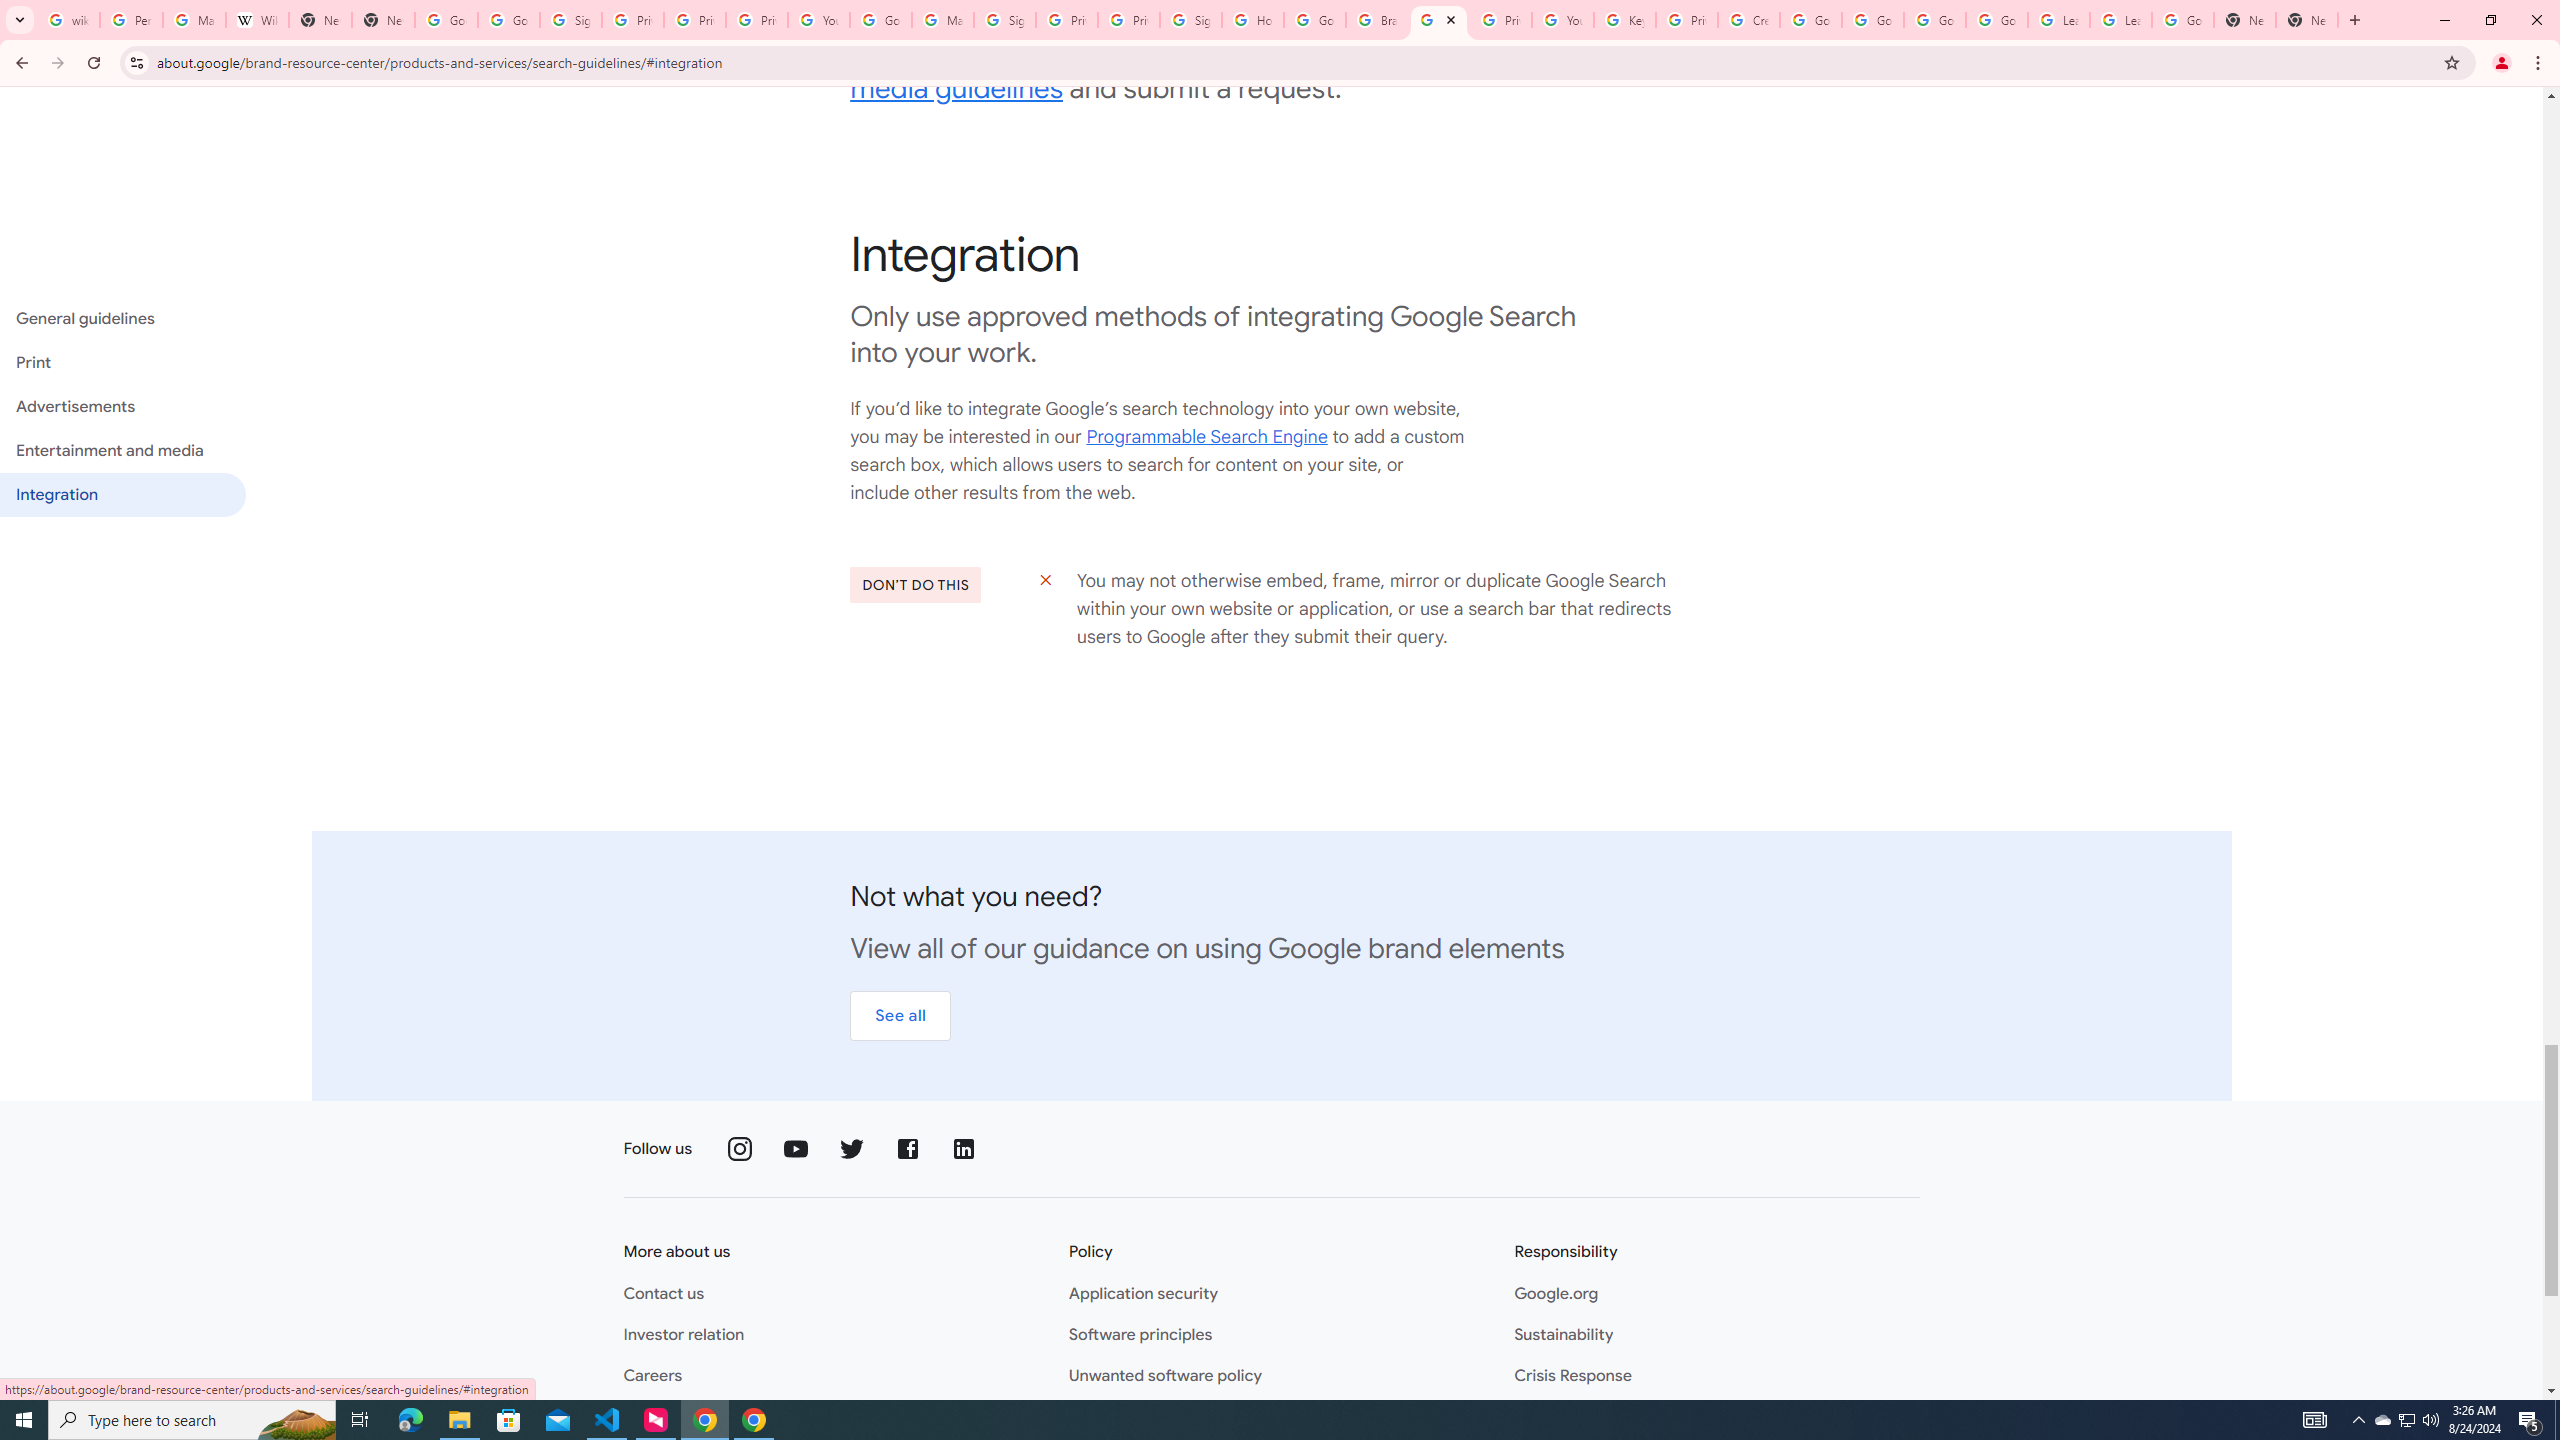  What do you see at coordinates (1206, 438) in the screenshot?
I see `Programmable Search Engine` at bounding box center [1206, 438].